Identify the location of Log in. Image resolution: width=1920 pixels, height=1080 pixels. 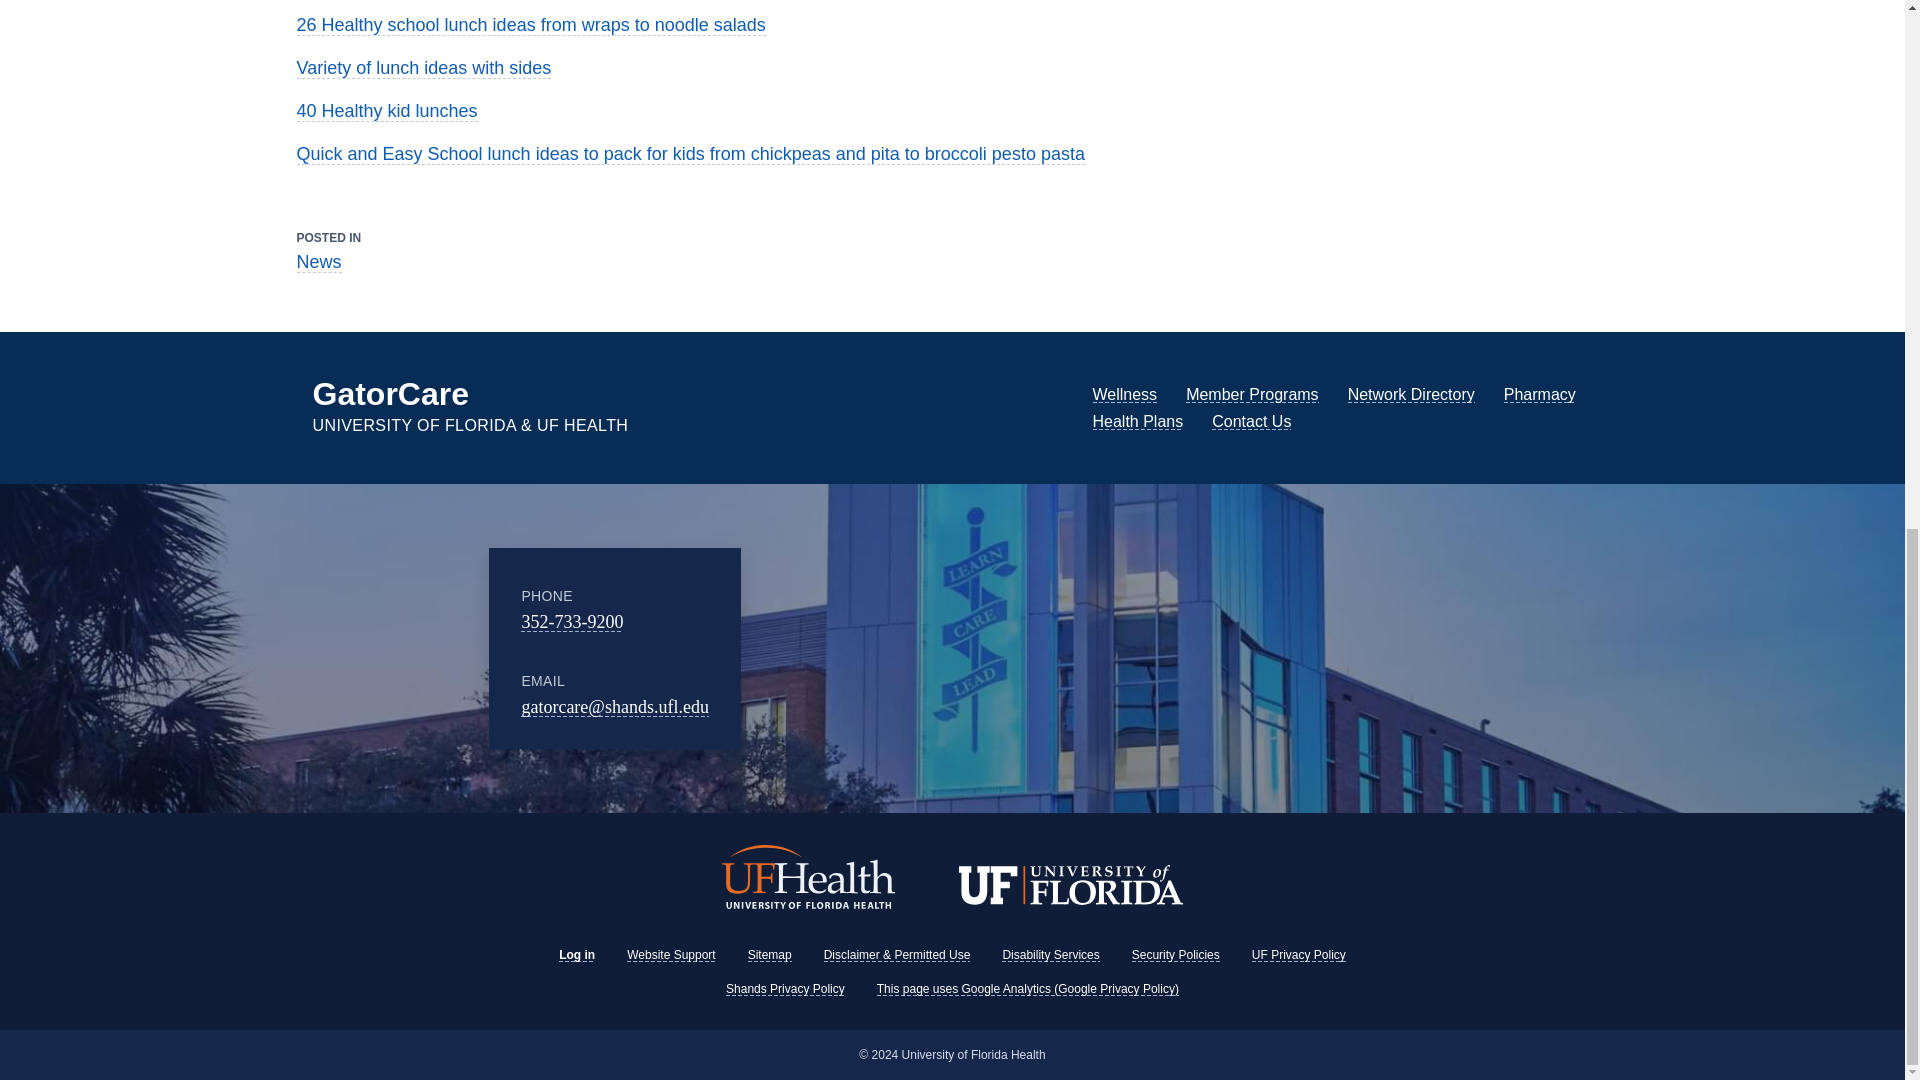
(576, 955).